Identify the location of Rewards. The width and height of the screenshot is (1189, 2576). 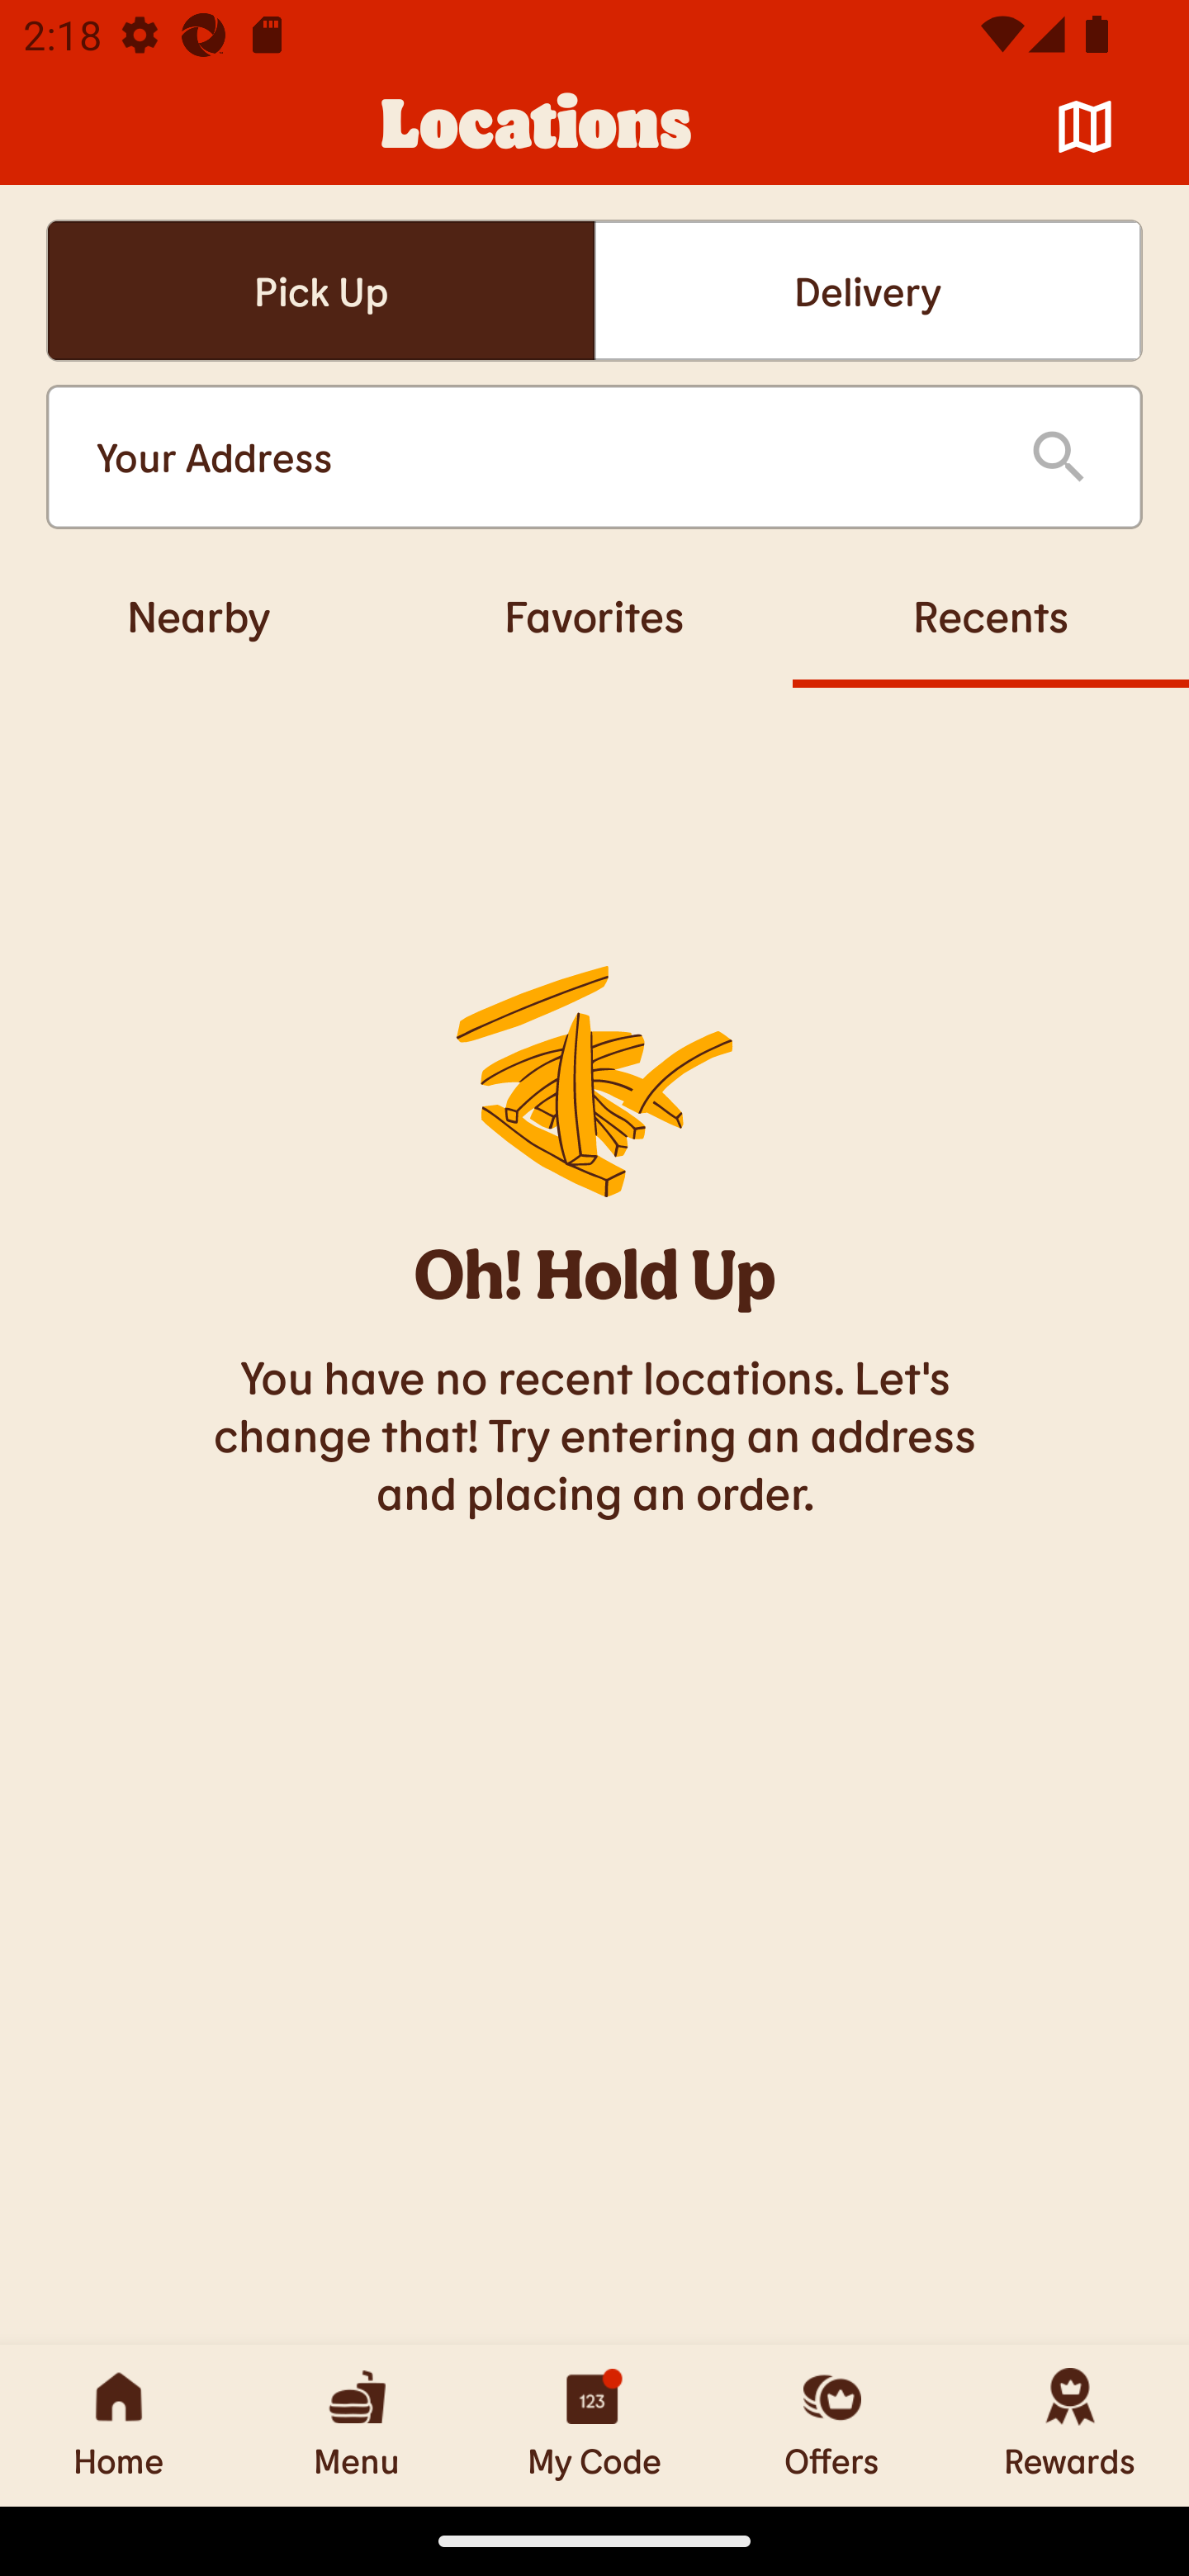
(1070, 2425).